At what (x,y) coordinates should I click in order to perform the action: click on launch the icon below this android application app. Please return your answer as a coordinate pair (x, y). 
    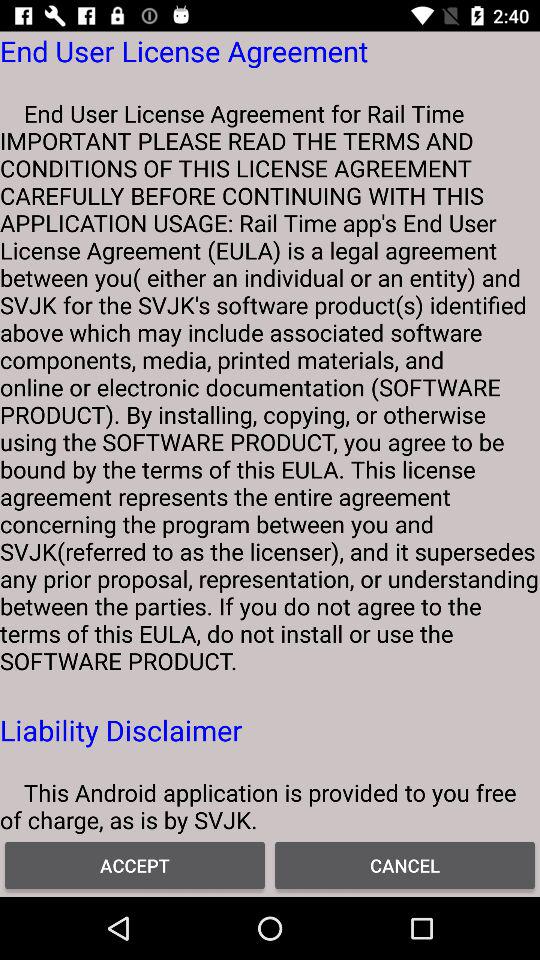
    Looking at the image, I should click on (405, 864).